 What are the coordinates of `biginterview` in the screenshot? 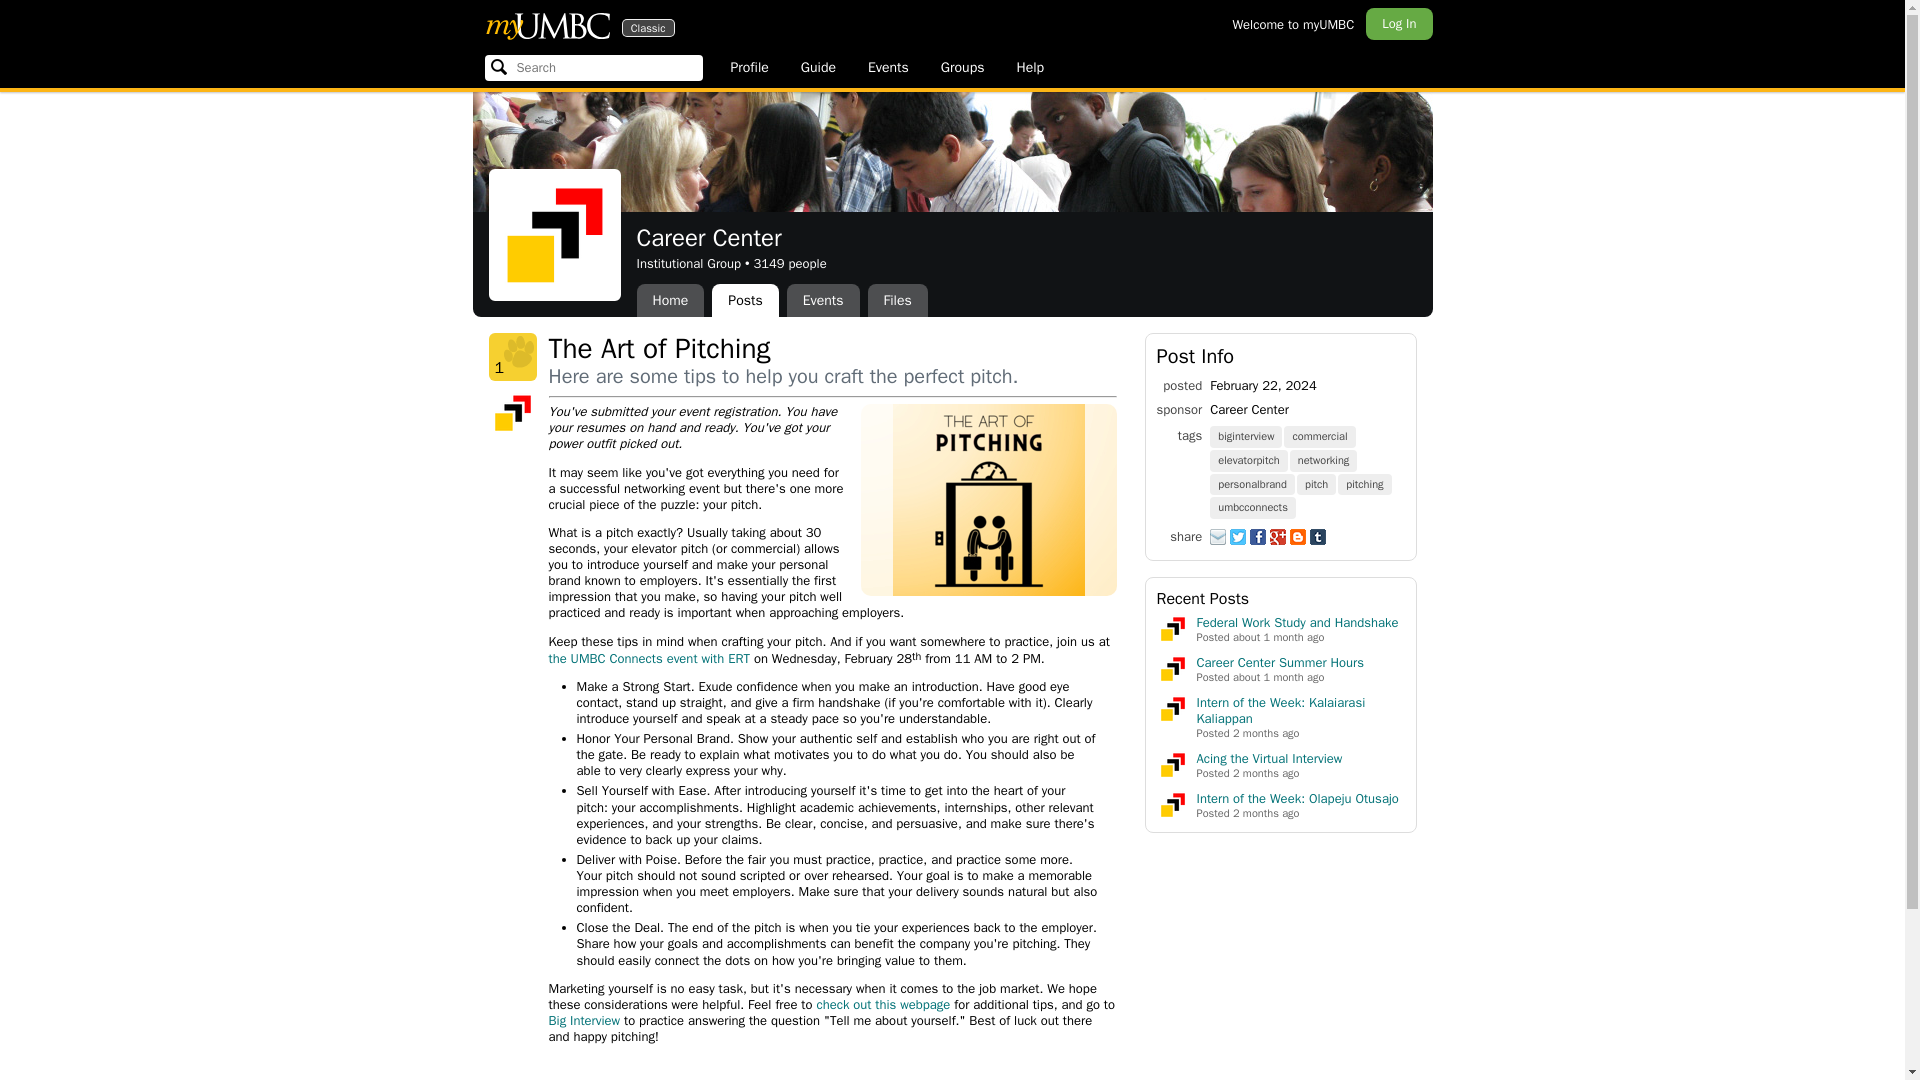 It's located at (1246, 434).